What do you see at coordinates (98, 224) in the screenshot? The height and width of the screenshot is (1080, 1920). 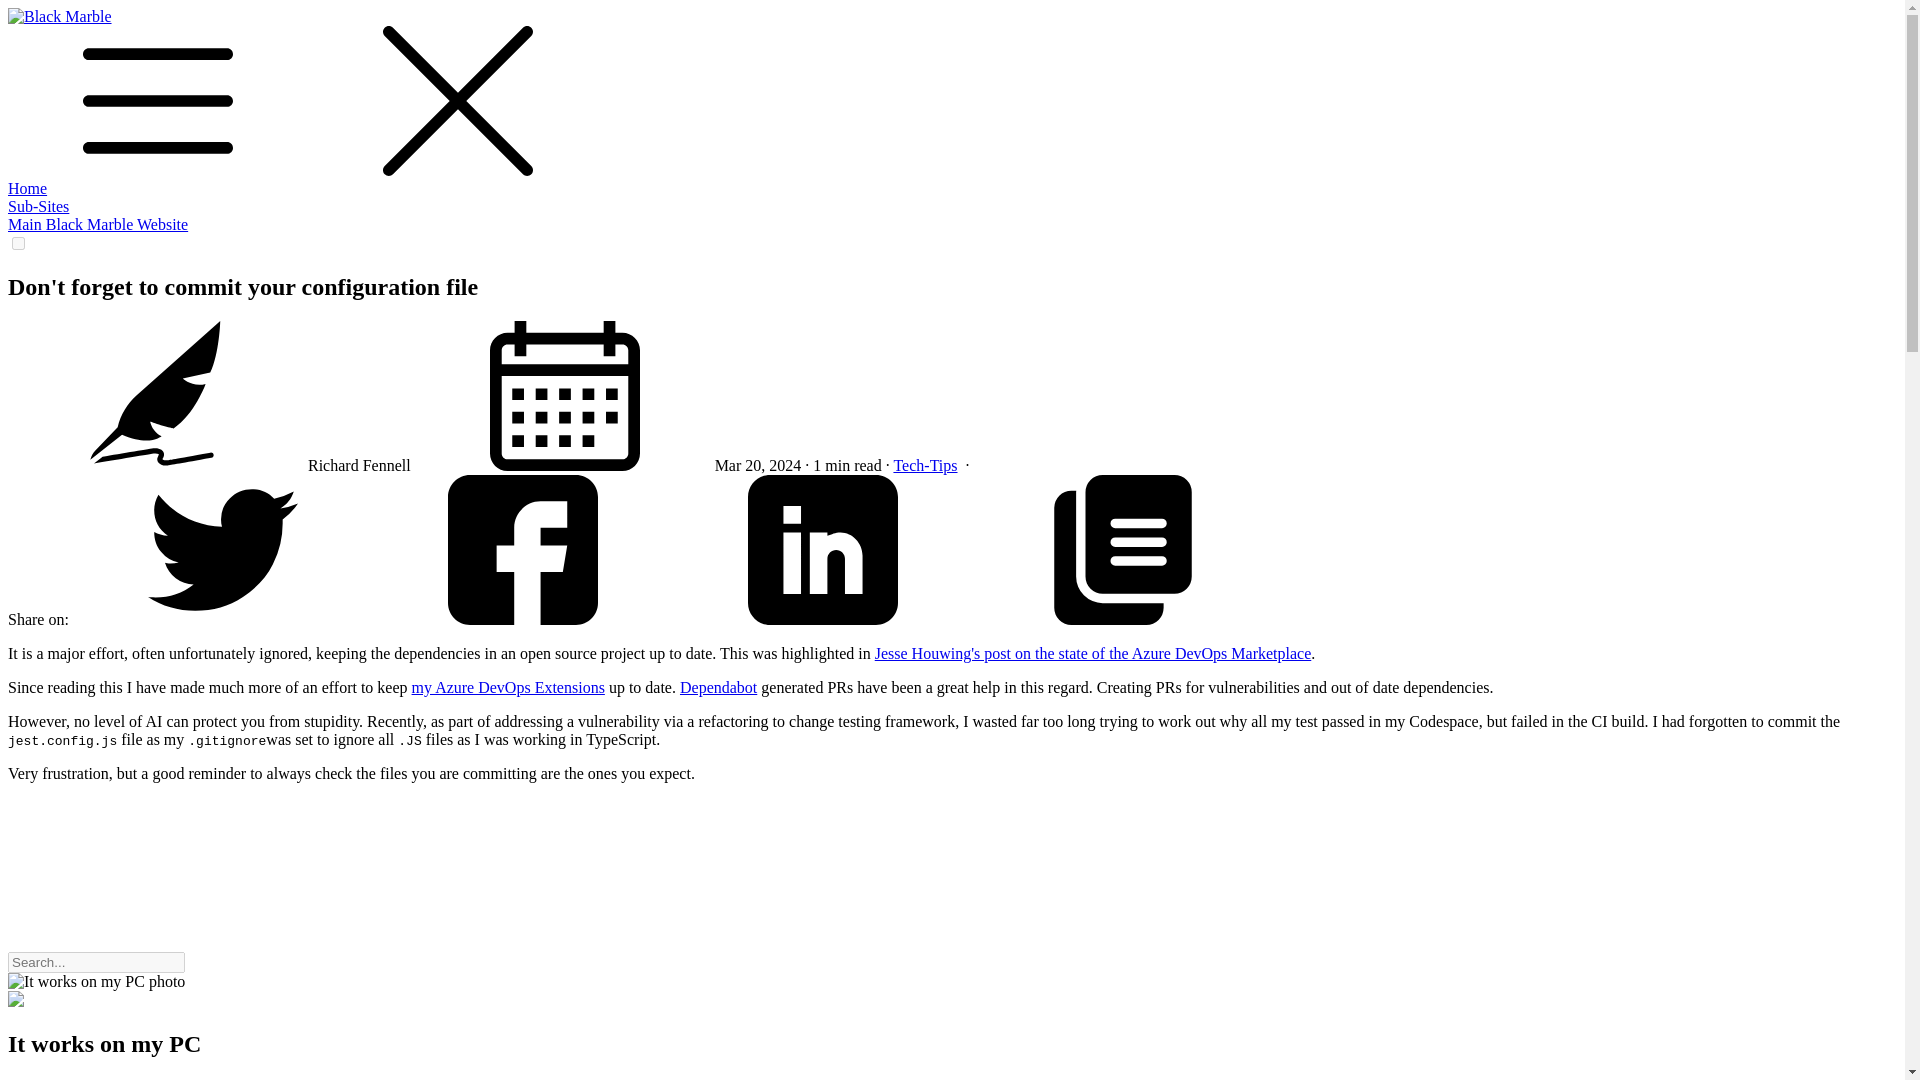 I see `Main Black Marble Website` at bounding box center [98, 224].